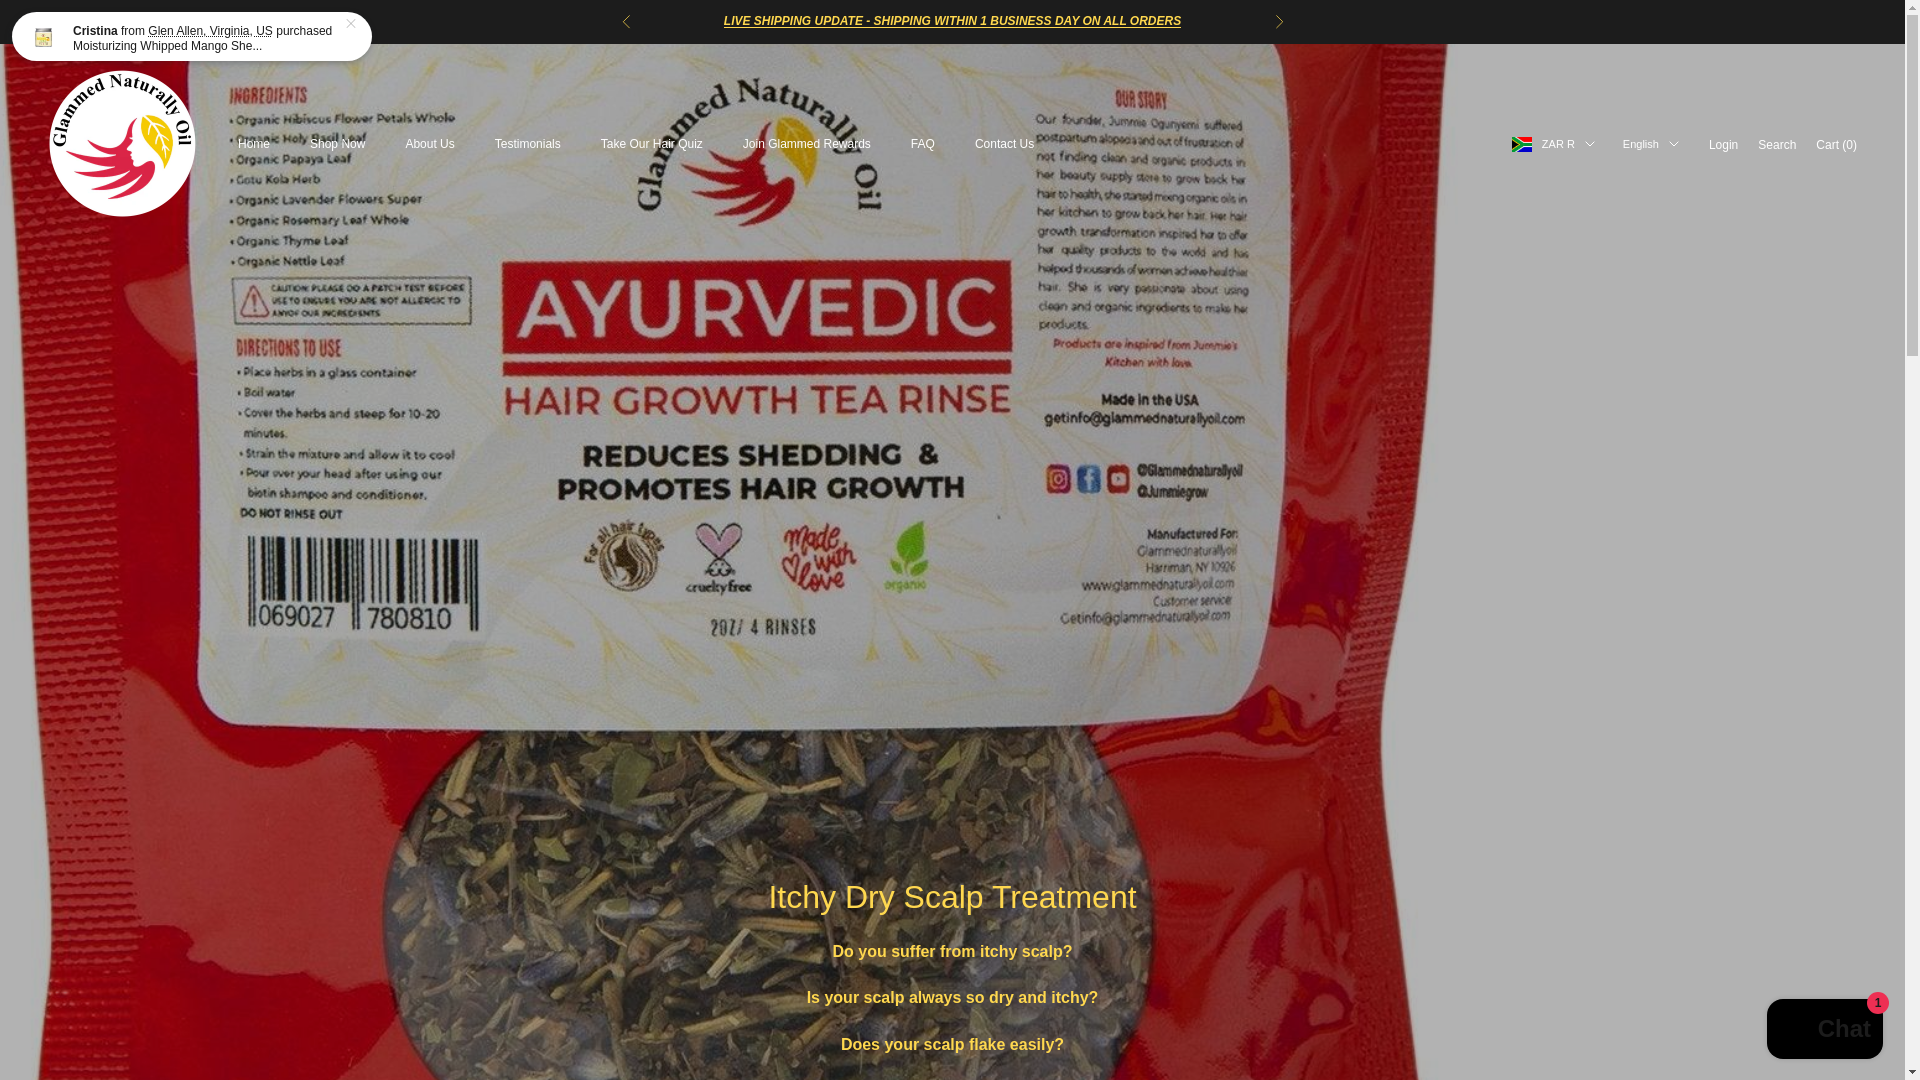  Describe the element at coordinates (122, 144) in the screenshot. I see `GlammedNaturallyOil` at that location.